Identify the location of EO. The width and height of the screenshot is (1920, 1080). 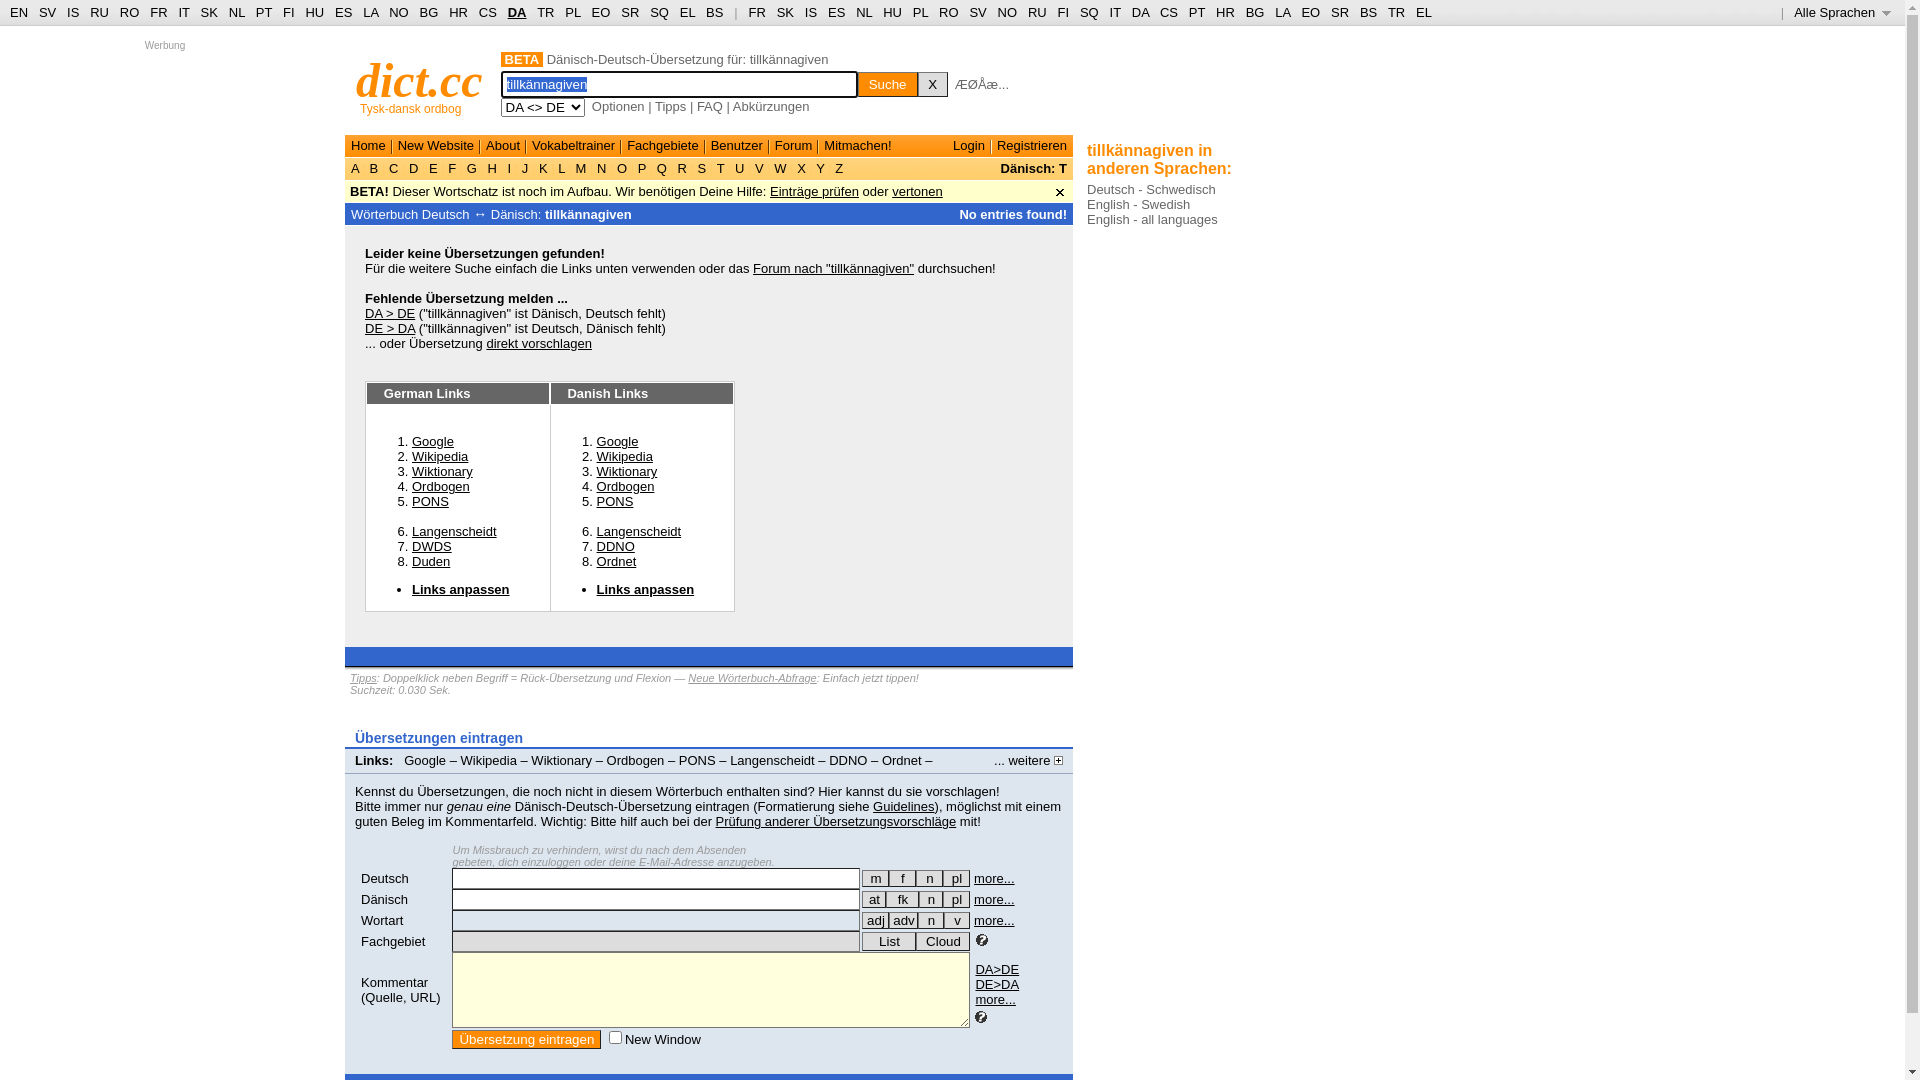
(1310, 12).